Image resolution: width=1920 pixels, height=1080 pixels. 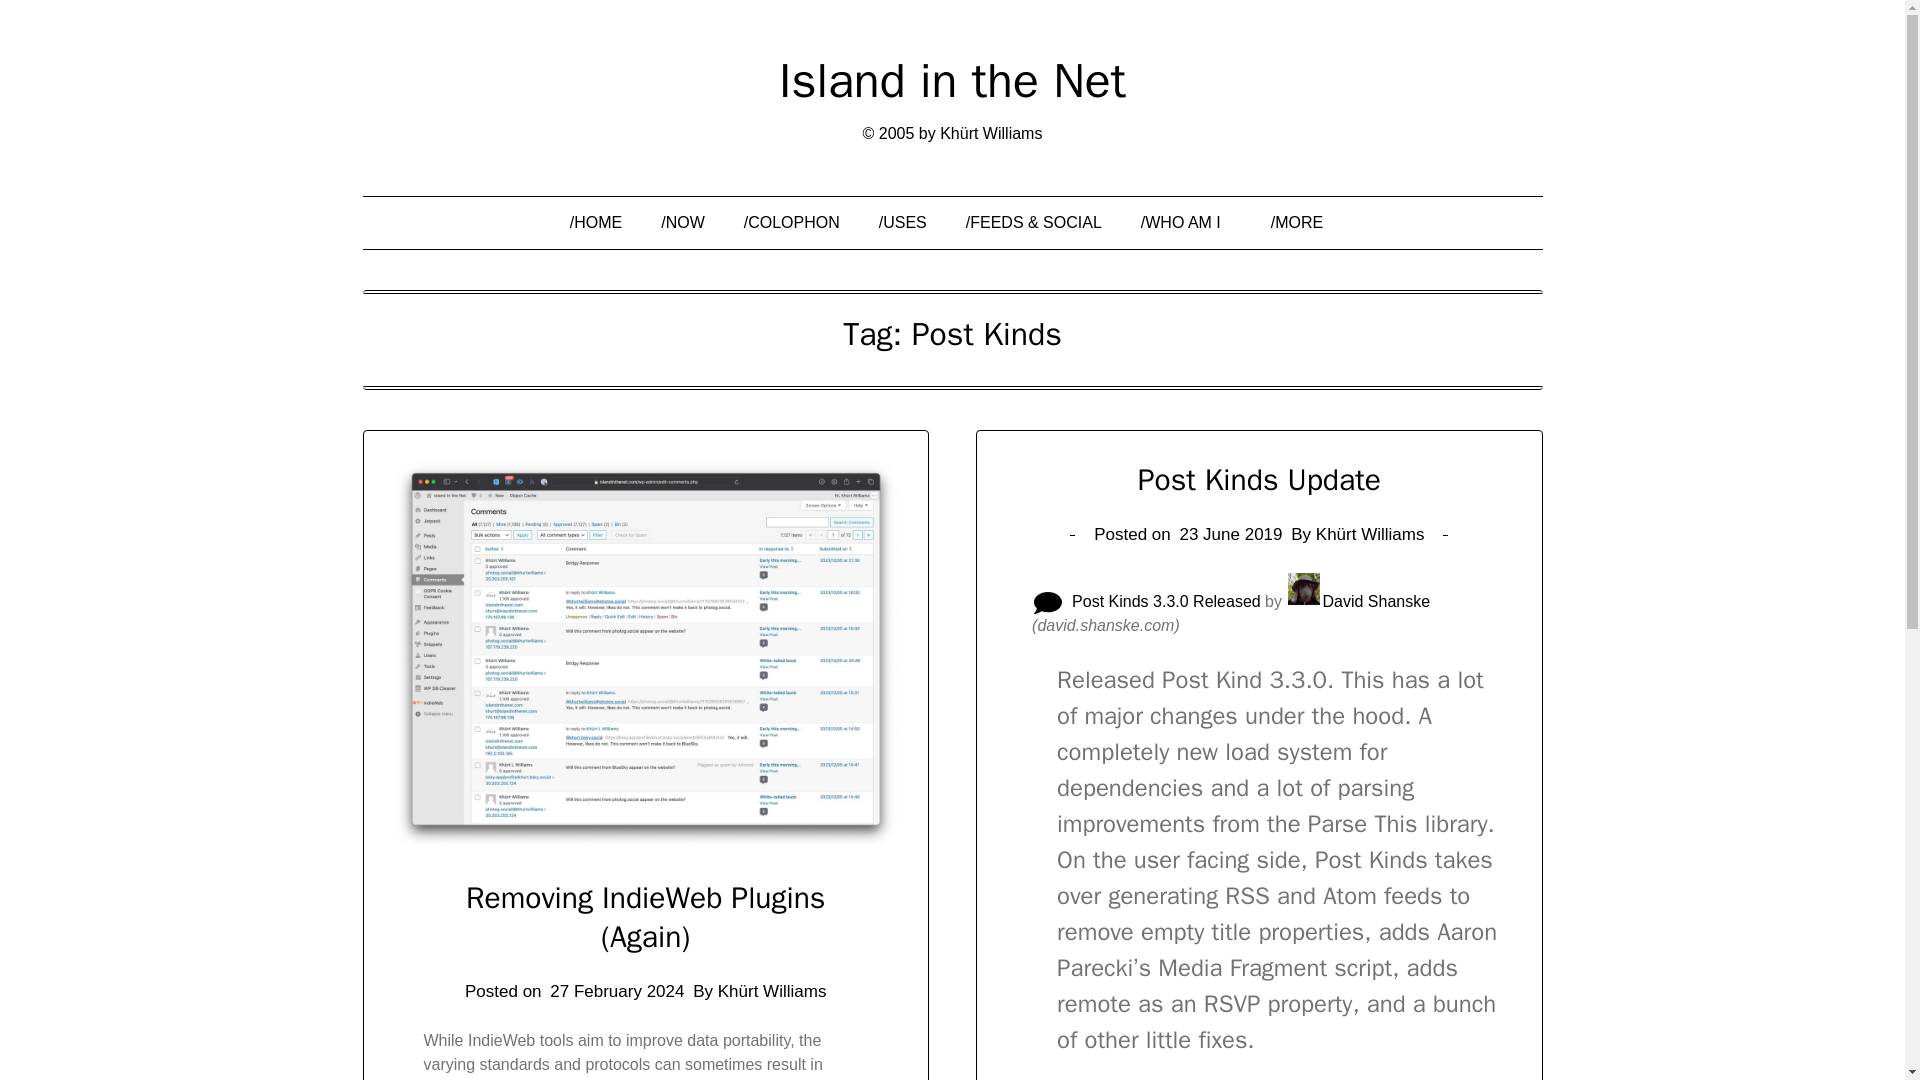 What do you see at coordinates (1048, 594) in the screenshot?
I see `Reply` at bounding box center [1048, 594].